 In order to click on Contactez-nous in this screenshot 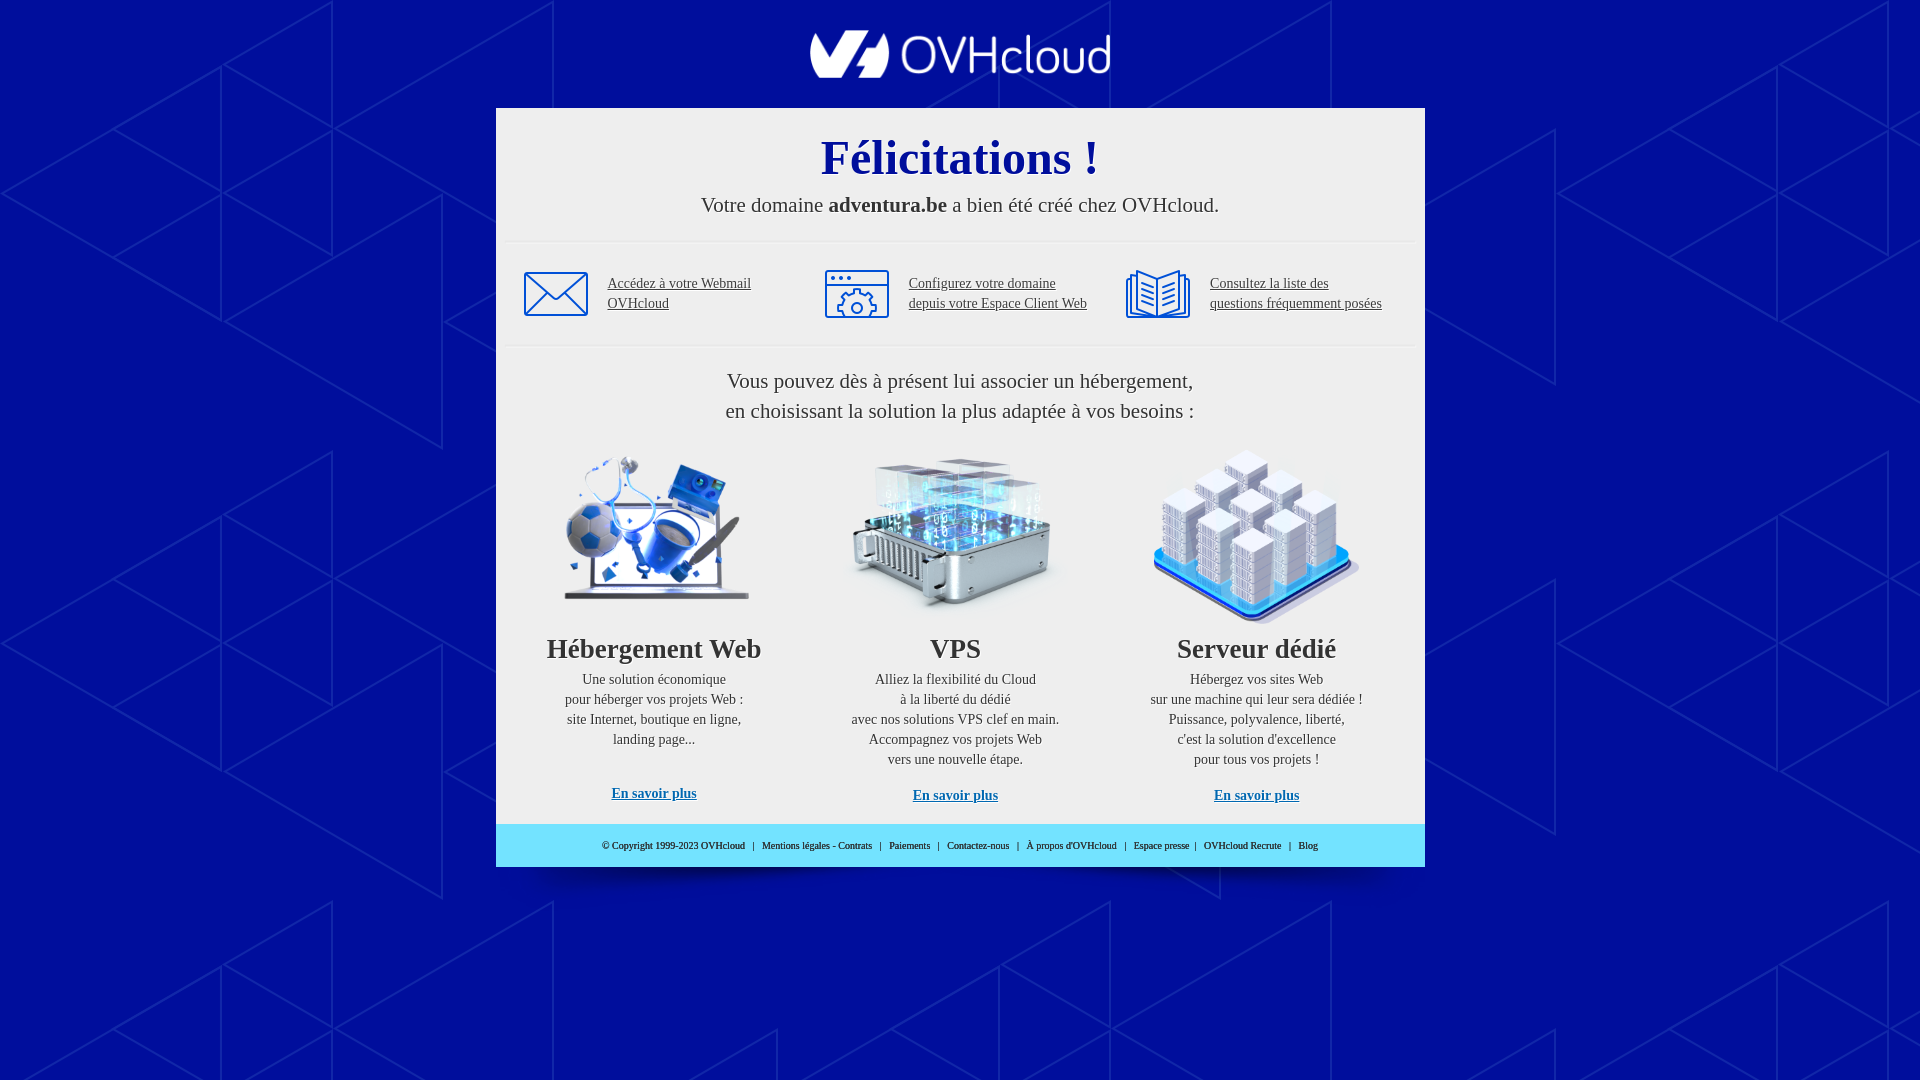, I will do `click(978, 846)`.